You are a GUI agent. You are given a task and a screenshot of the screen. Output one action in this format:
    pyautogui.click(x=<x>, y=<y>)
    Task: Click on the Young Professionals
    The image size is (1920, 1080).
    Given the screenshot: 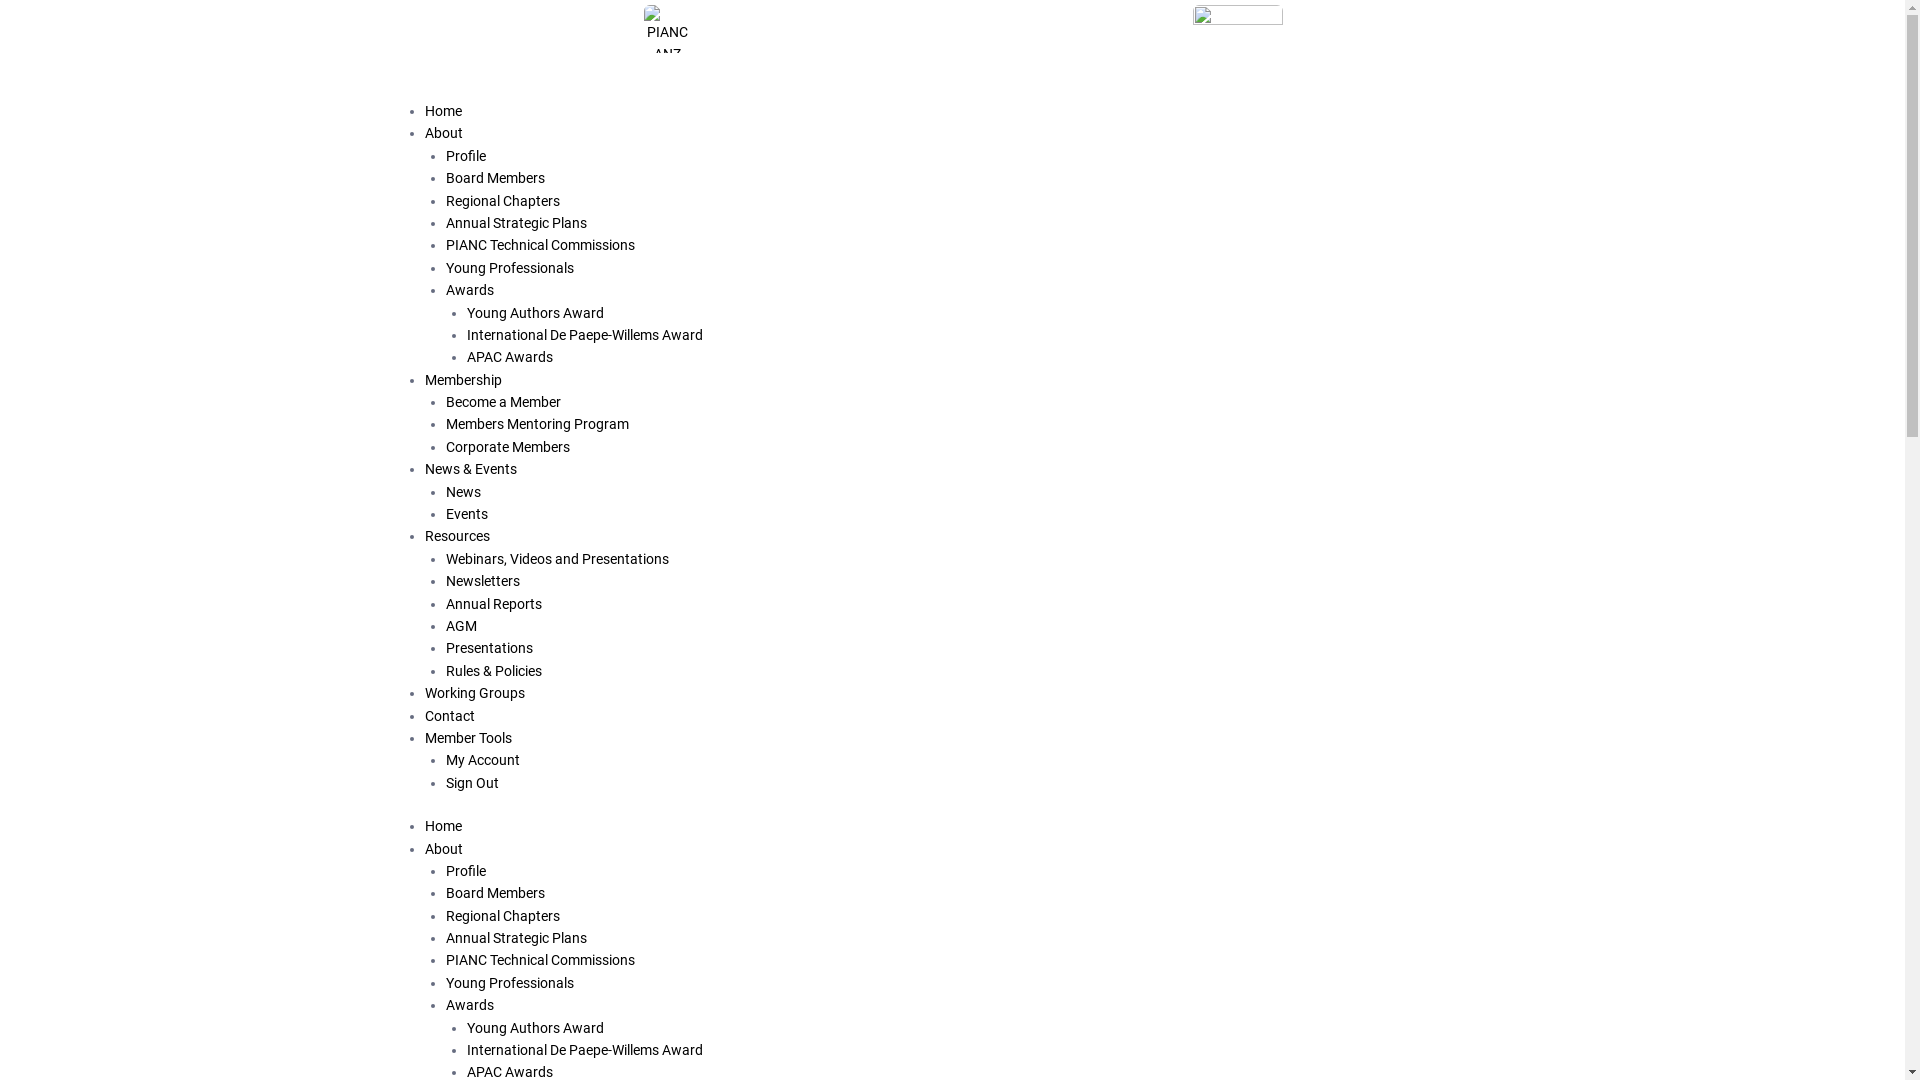 What is the action you would take?
    pyautogui.click(x=510, y=268)
    